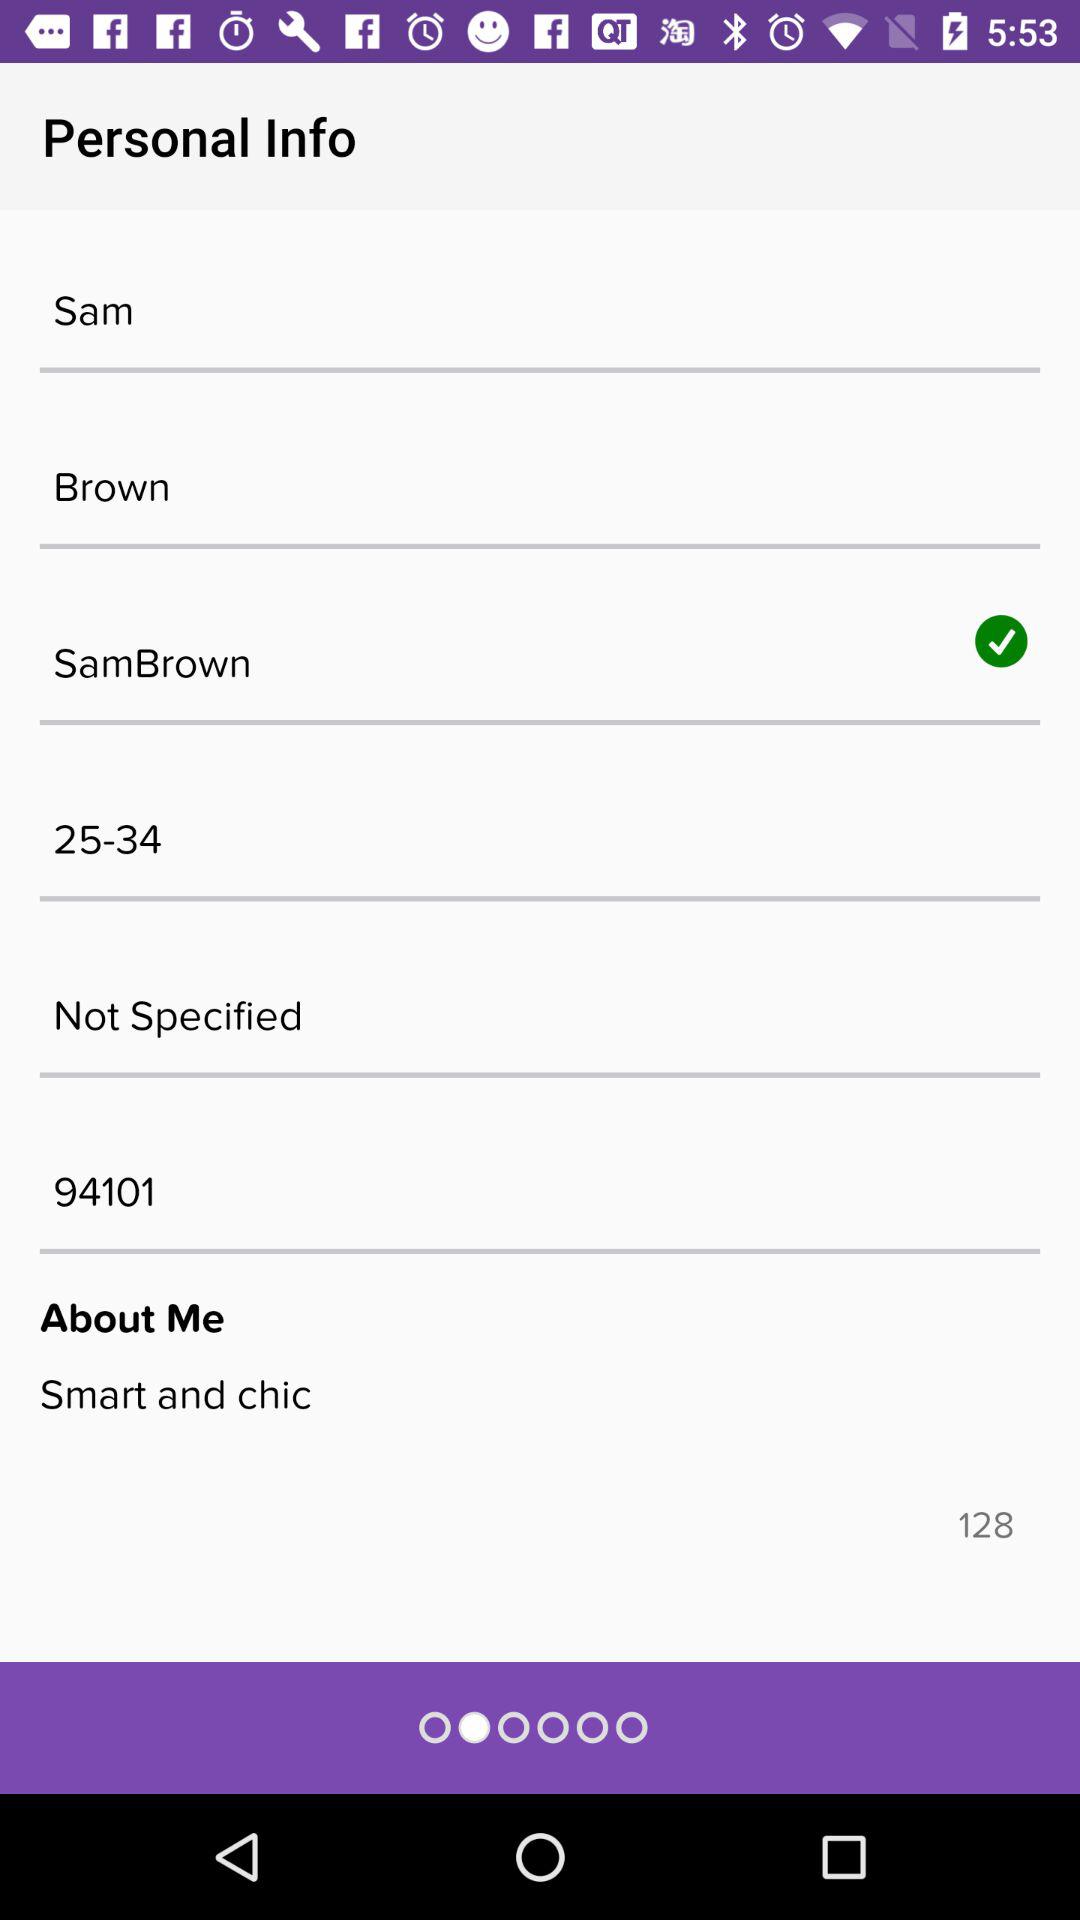 Image resolution: width=1080 pixels, height=1920 pixels. Describe the element at coordinates (540, 1005) in the screenshot. I see `swipe to the not specified` at that location.